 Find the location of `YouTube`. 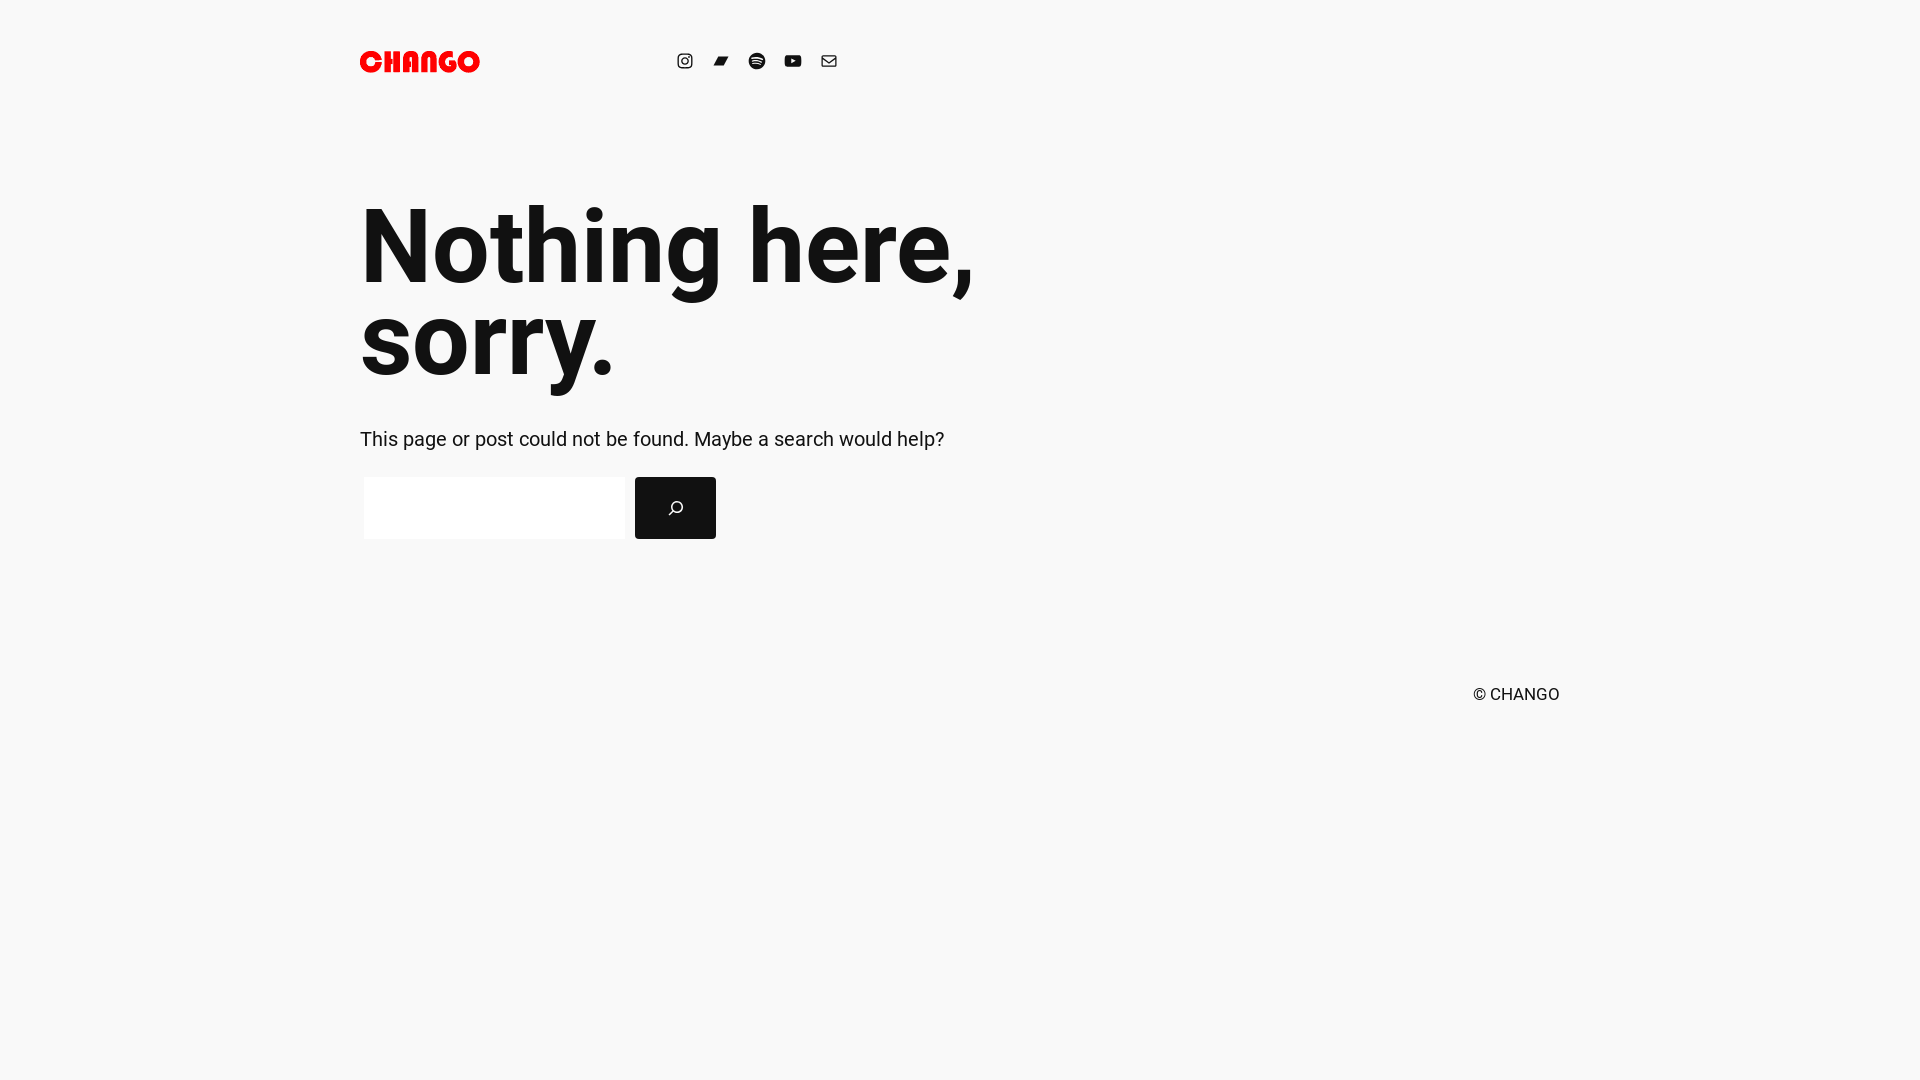

YouTube is located at coordinates (793, 61).